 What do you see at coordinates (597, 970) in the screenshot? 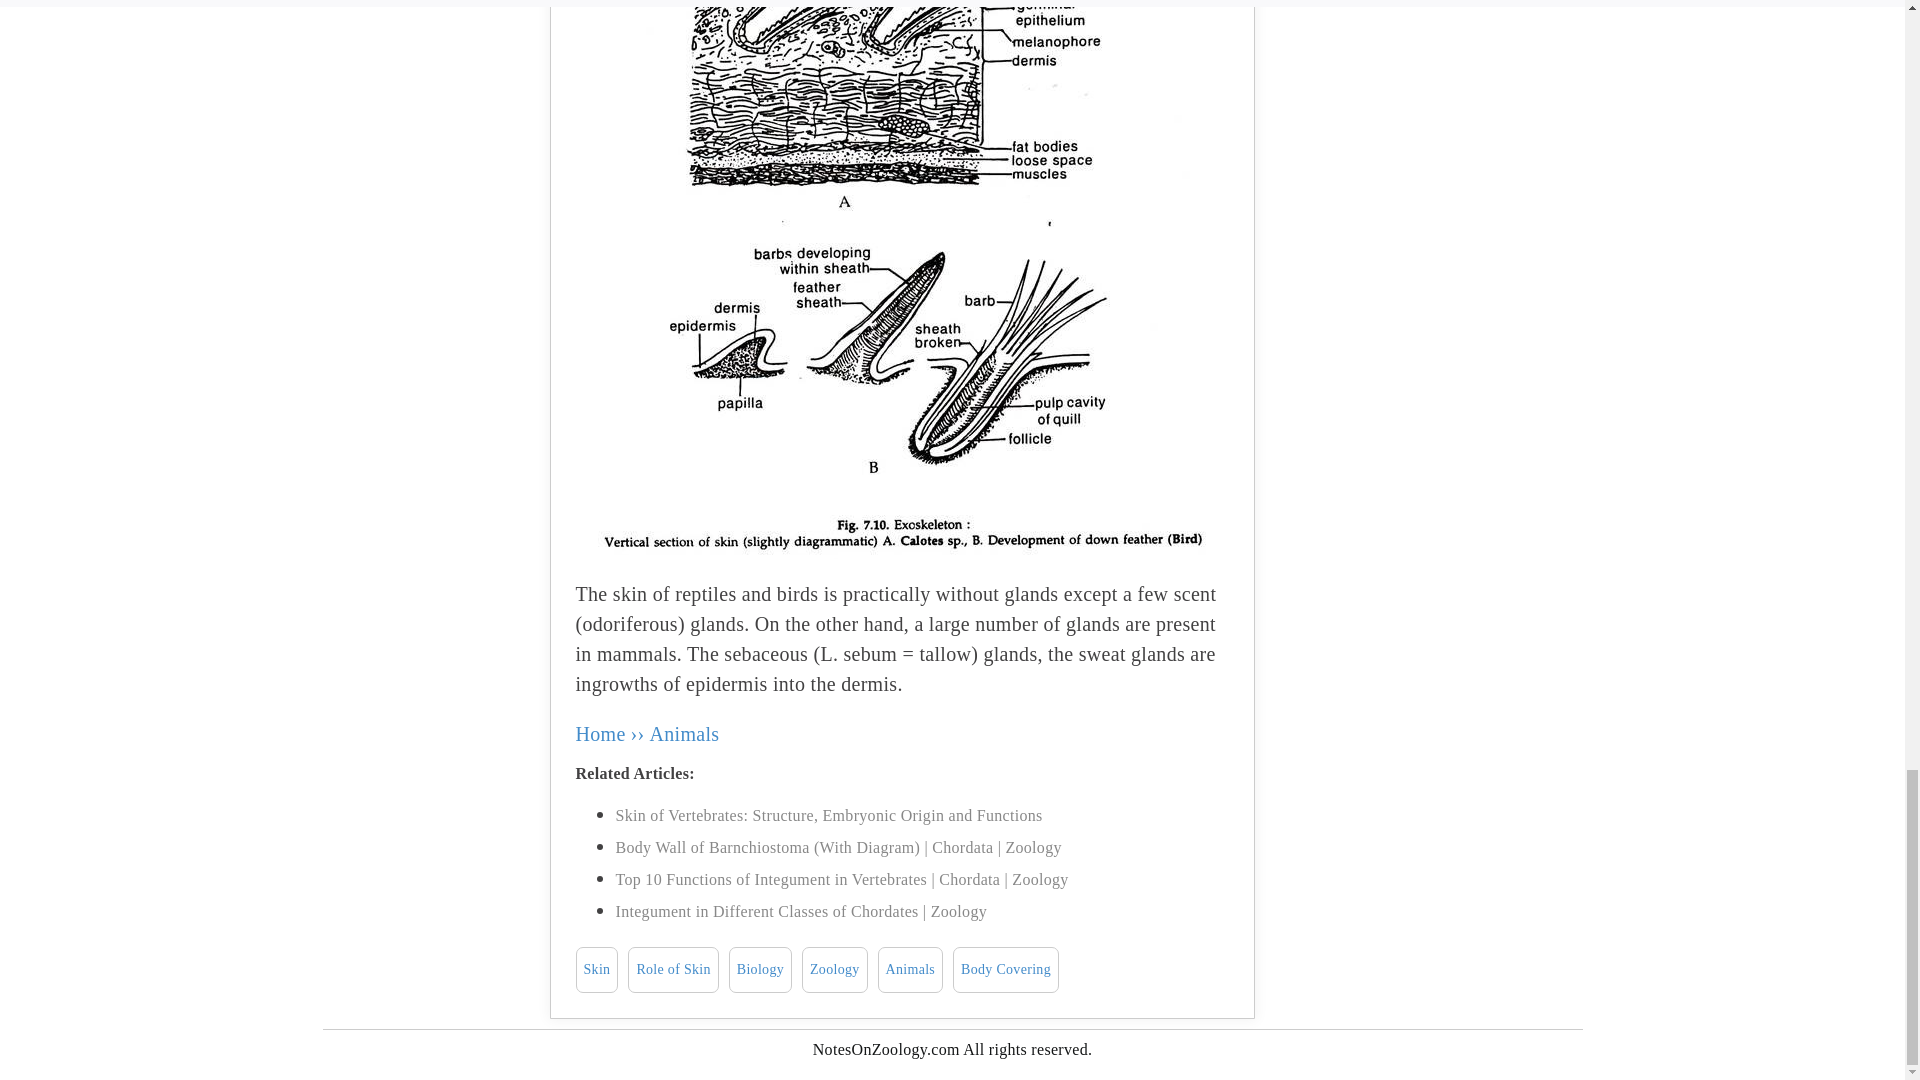
I see `Skin` at bounding box center [597, 970].